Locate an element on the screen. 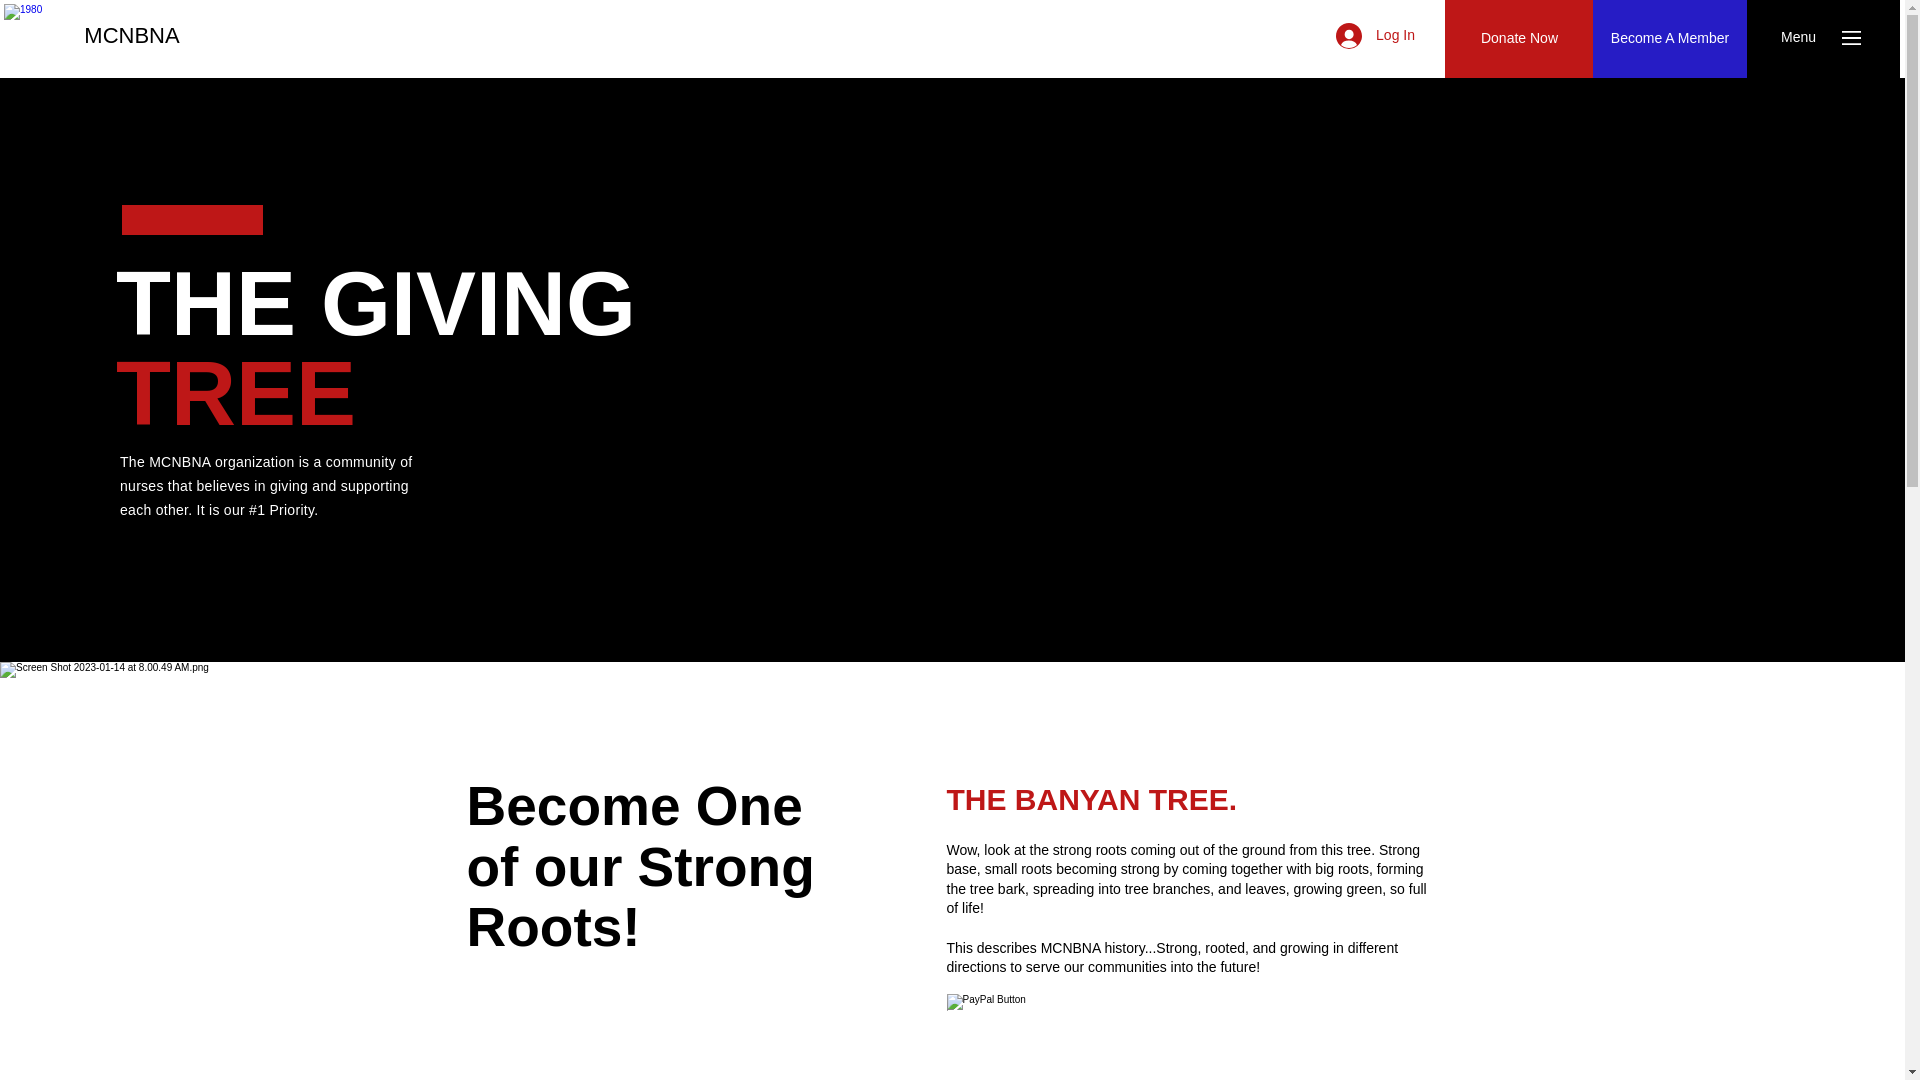  Become A Member is located at coordinates (1670, 38).